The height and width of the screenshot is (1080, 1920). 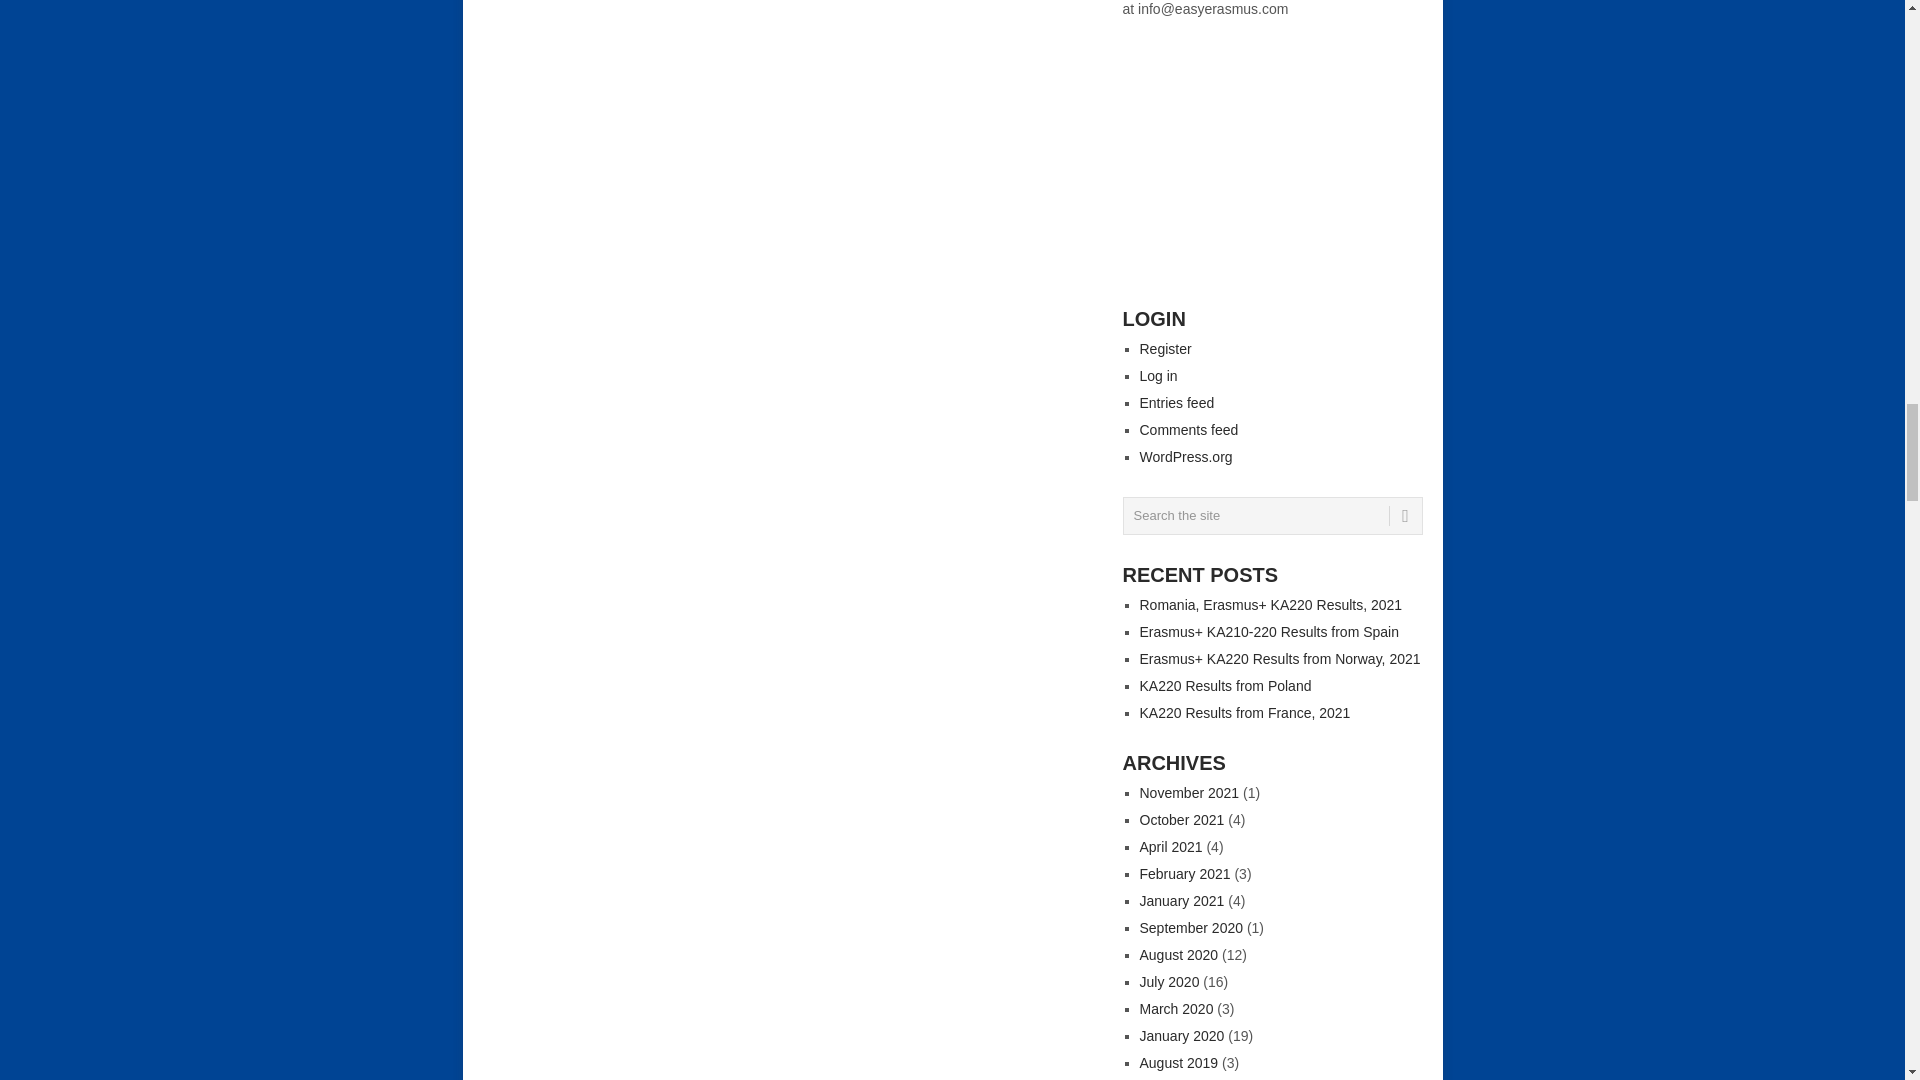 I want to click on Advertisement, so click(x=1272, y=148).